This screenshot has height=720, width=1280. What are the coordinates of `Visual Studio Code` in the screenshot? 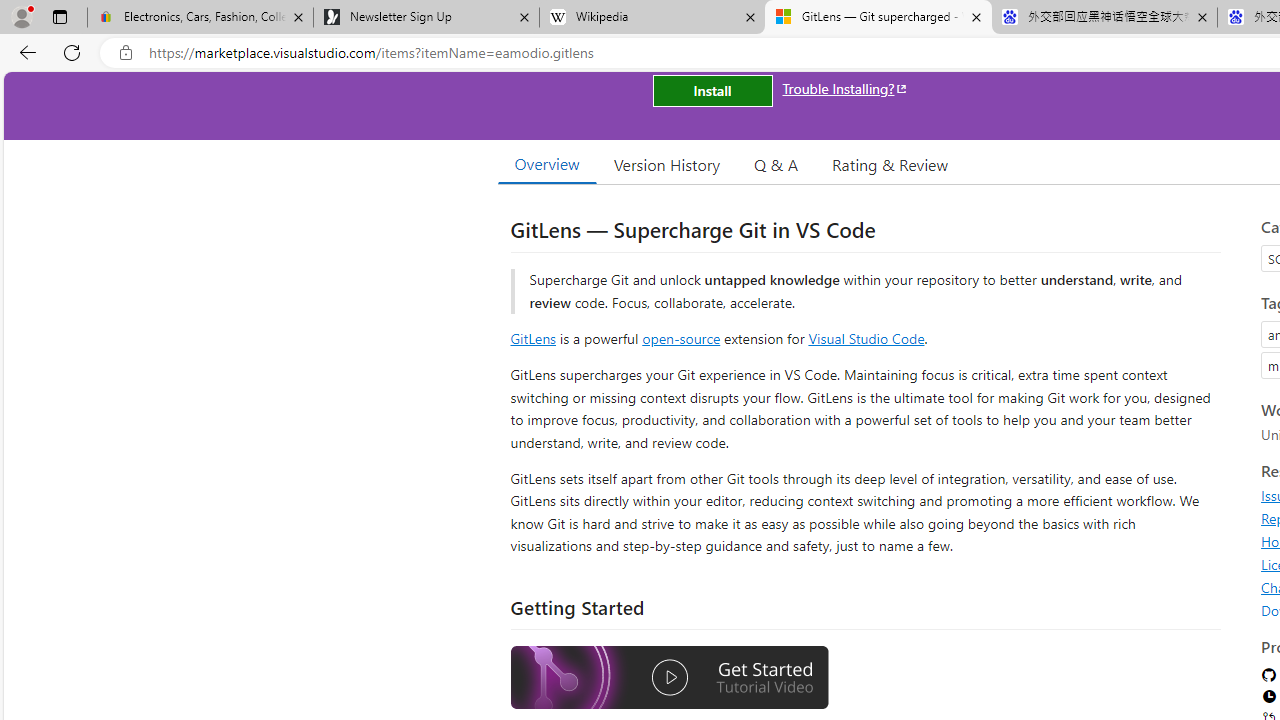 It's located at (866, 338).